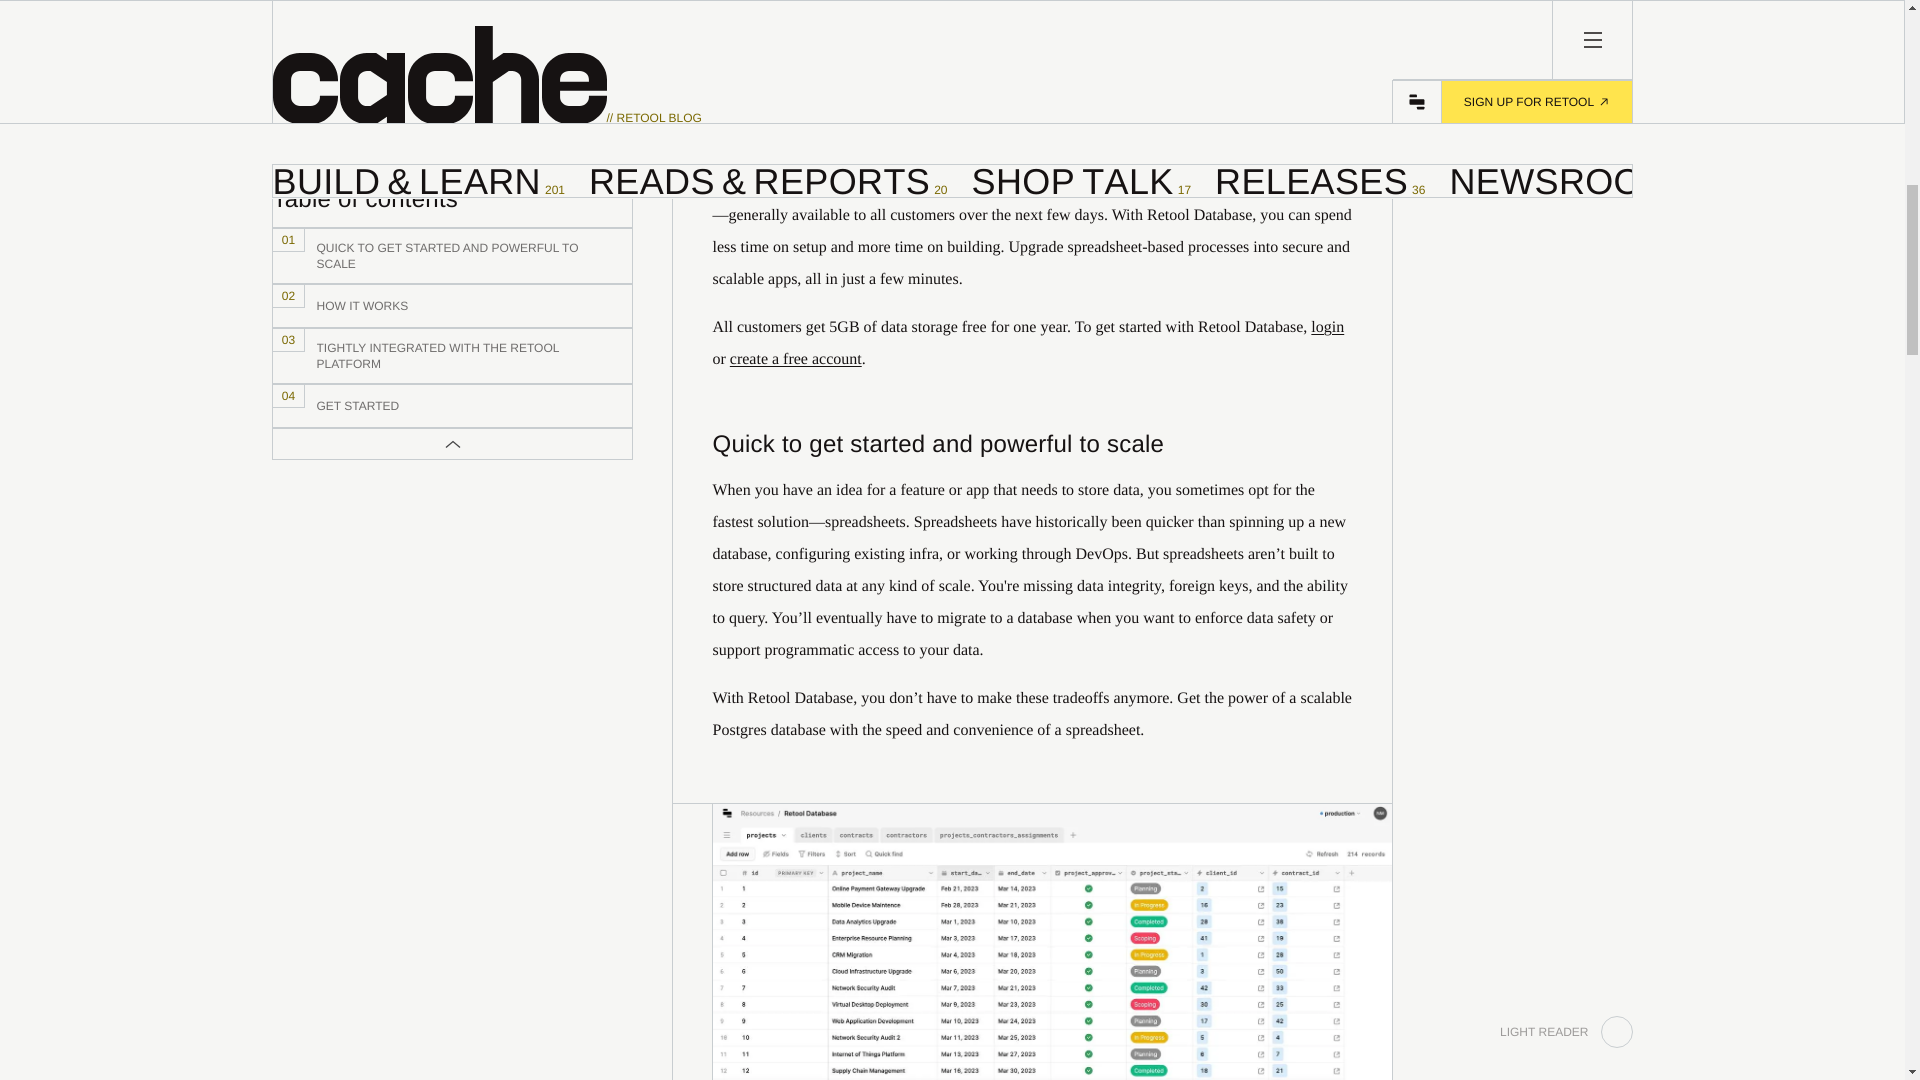  Describe the element at coordinates (1512, 44) in the screenshot. I see `create a free account` at that location.